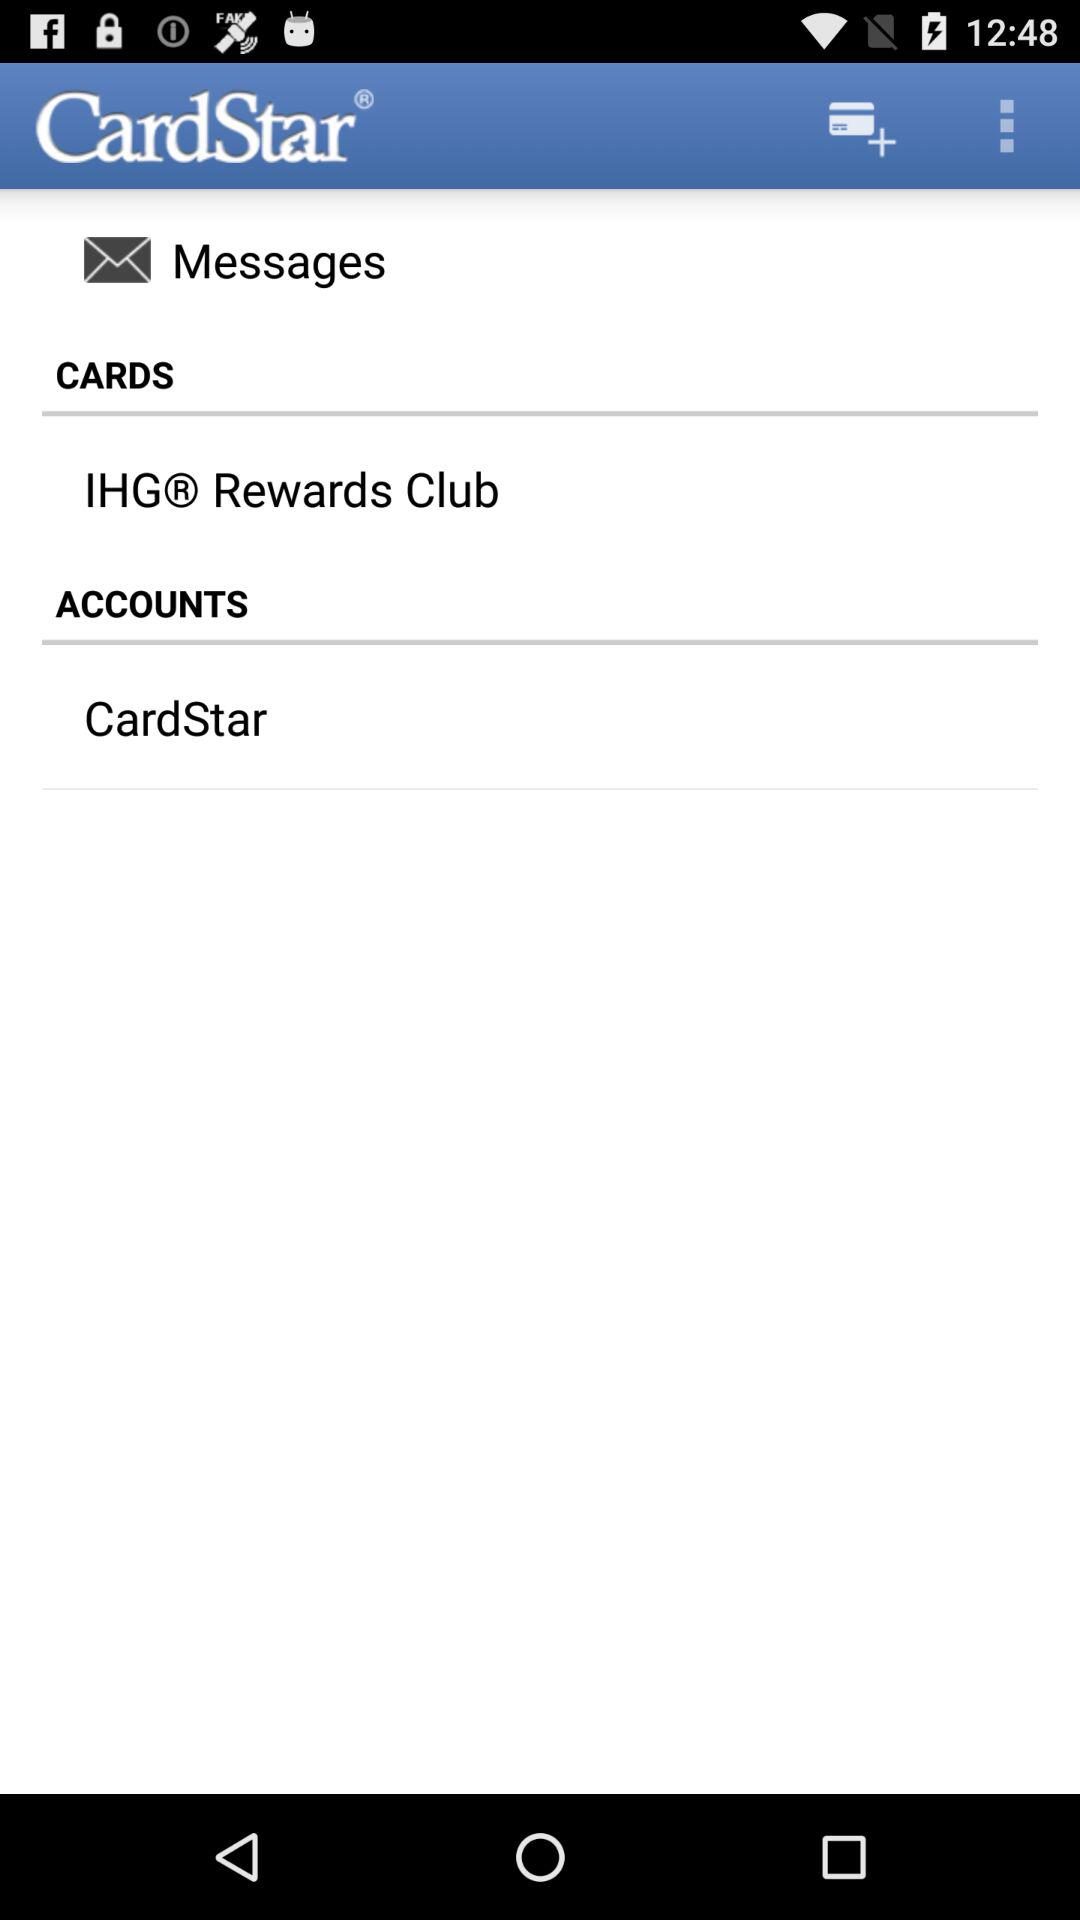  Describe the element at coordinates (540, 603) in the screenshot. I see `press the accounts` at that location.